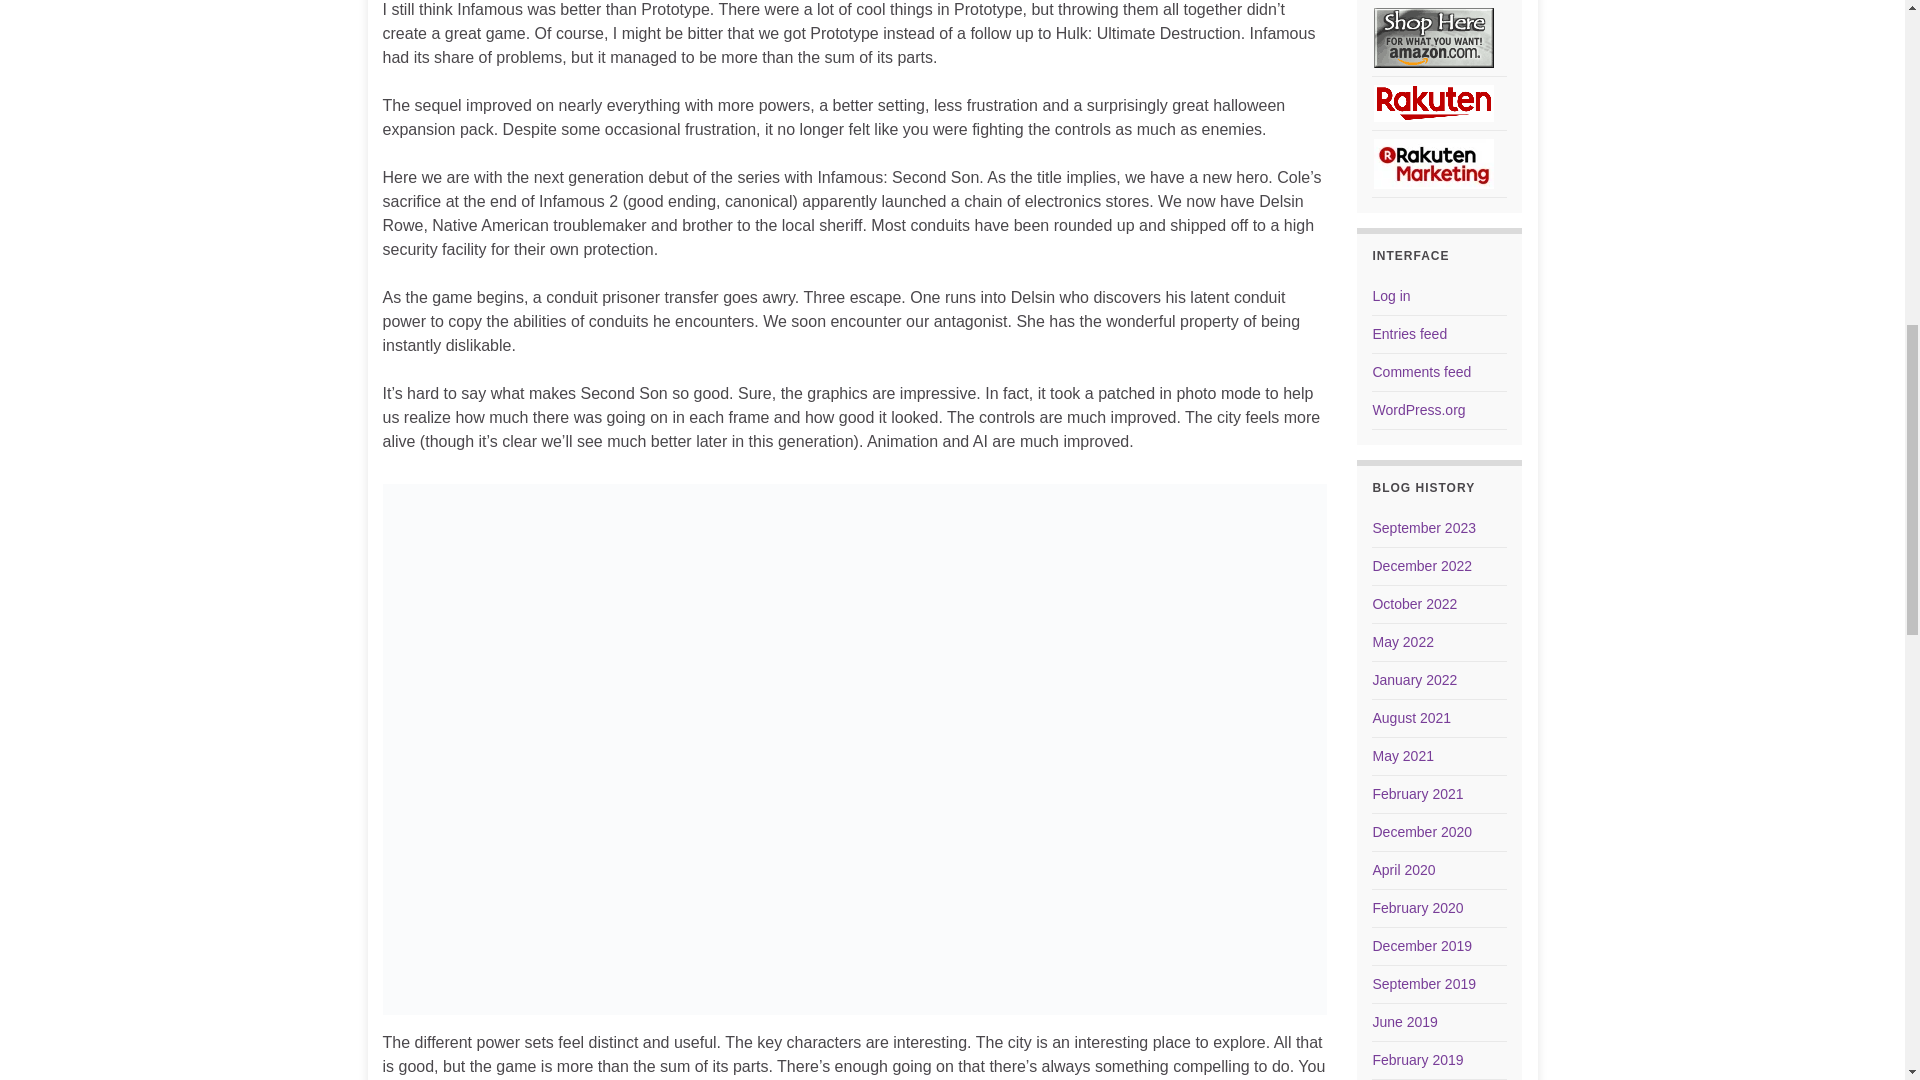 Image resolution: width=1920 pixels, height=1080 pixels. I want to click on Amazon Online Shopping, so click(1434, 38).